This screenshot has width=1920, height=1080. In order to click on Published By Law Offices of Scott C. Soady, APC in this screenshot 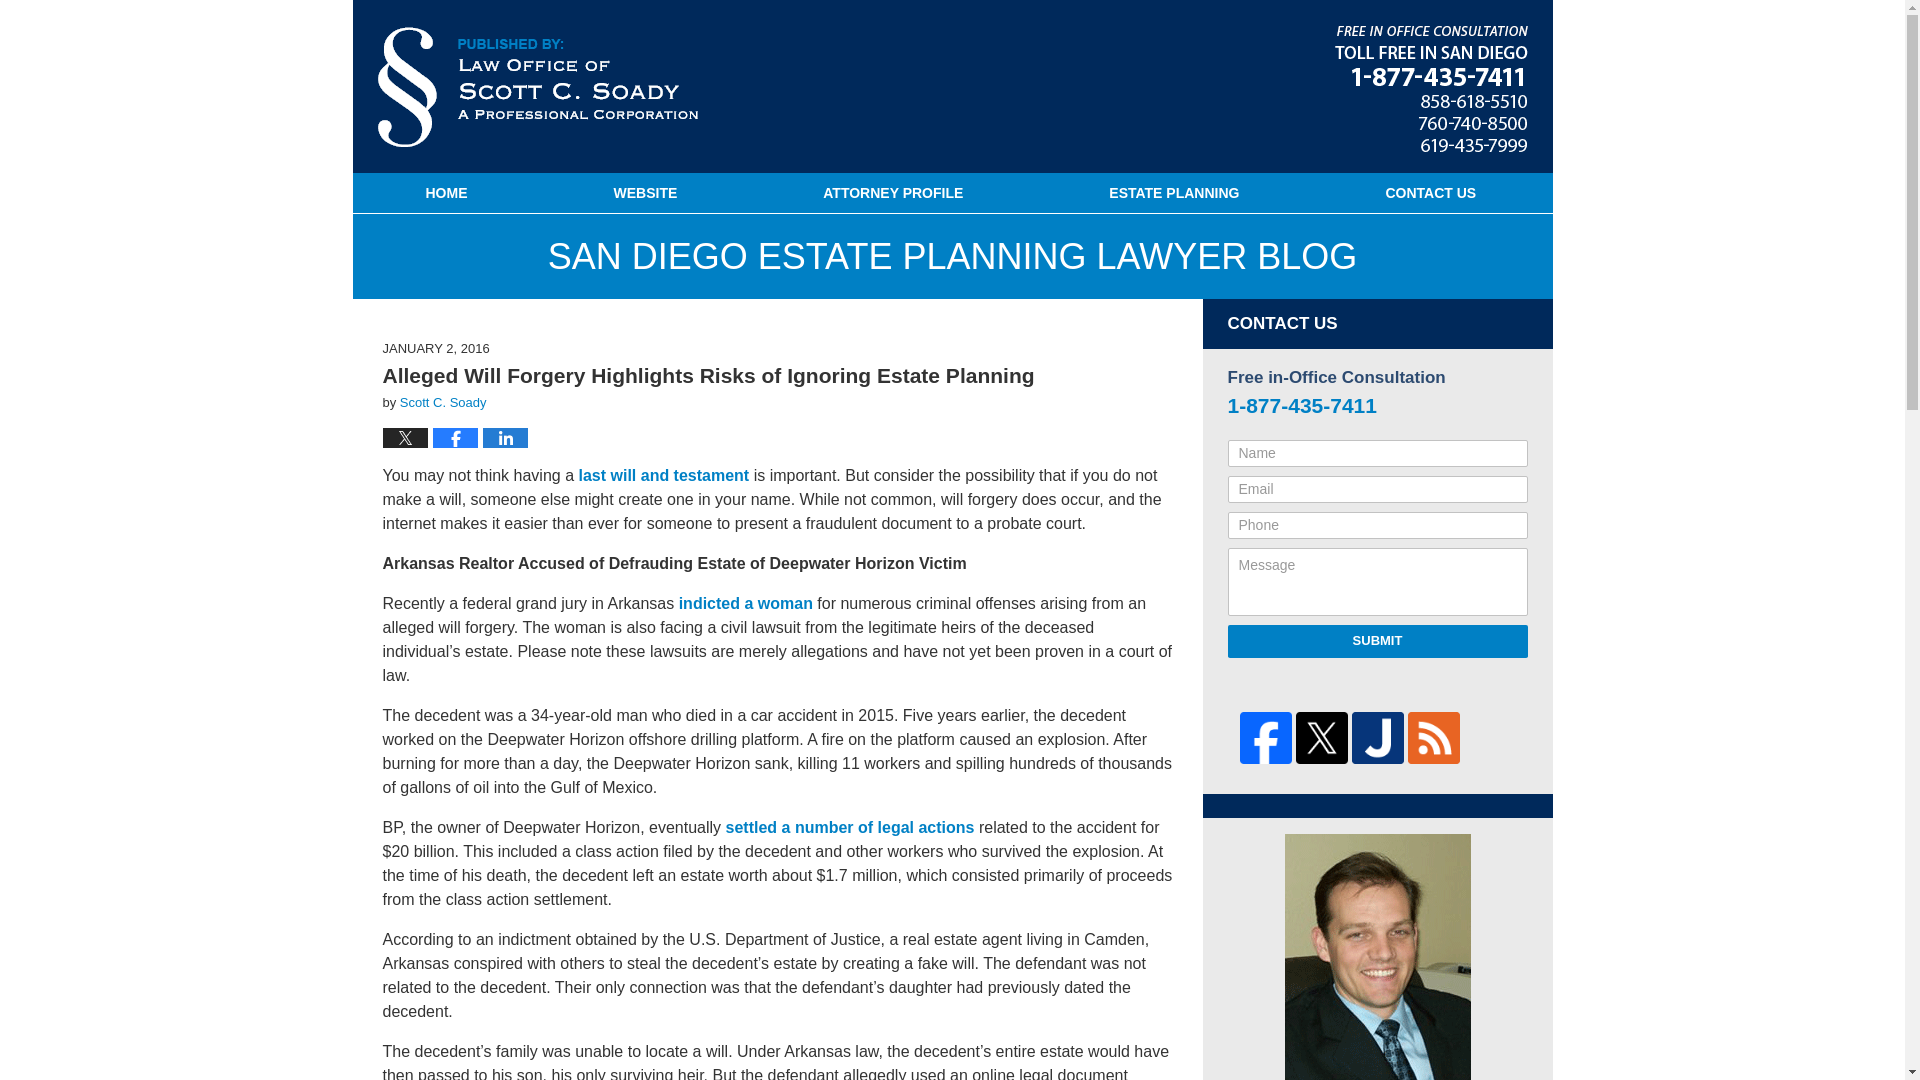, I will do `click(1430, 88)`.